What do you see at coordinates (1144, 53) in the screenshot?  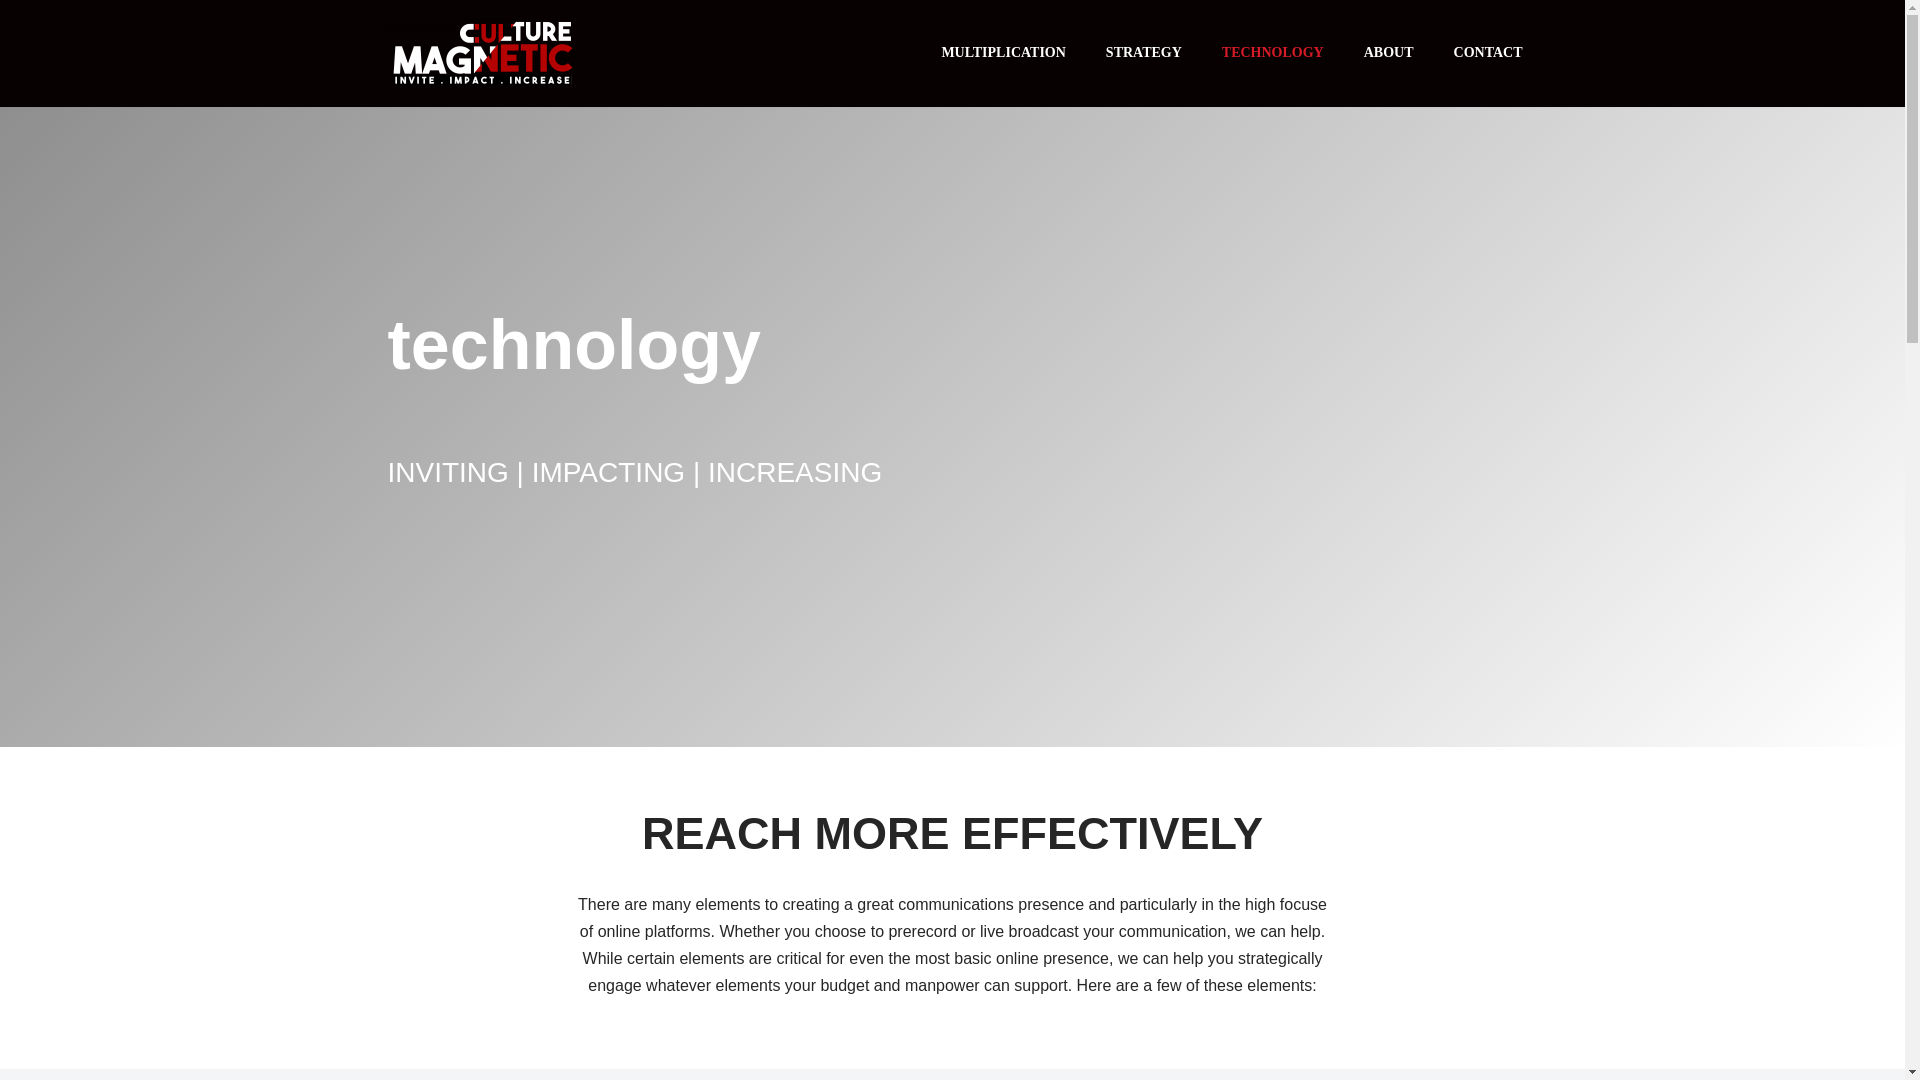 I see `STRATEGY` at bounding box center [1144, 53].